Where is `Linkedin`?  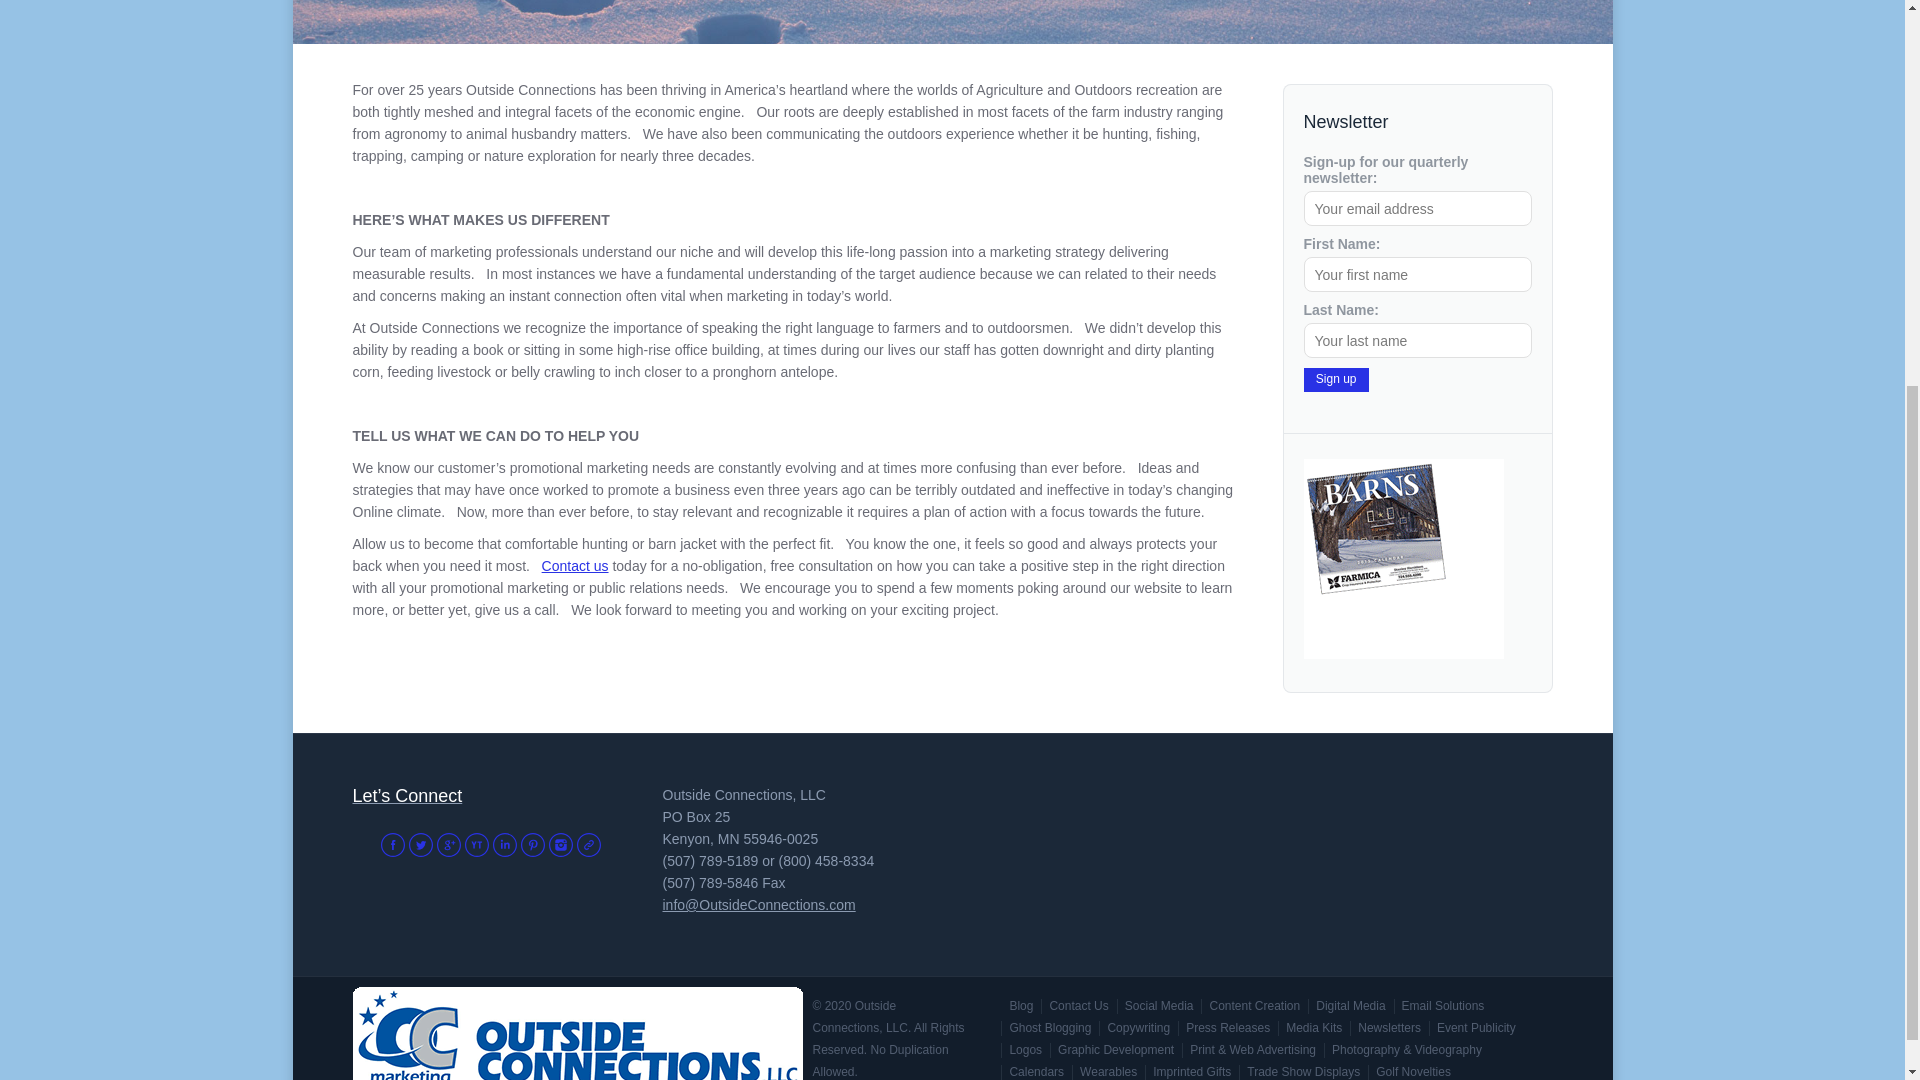 Linkedin is located at coordinates (504, 844).